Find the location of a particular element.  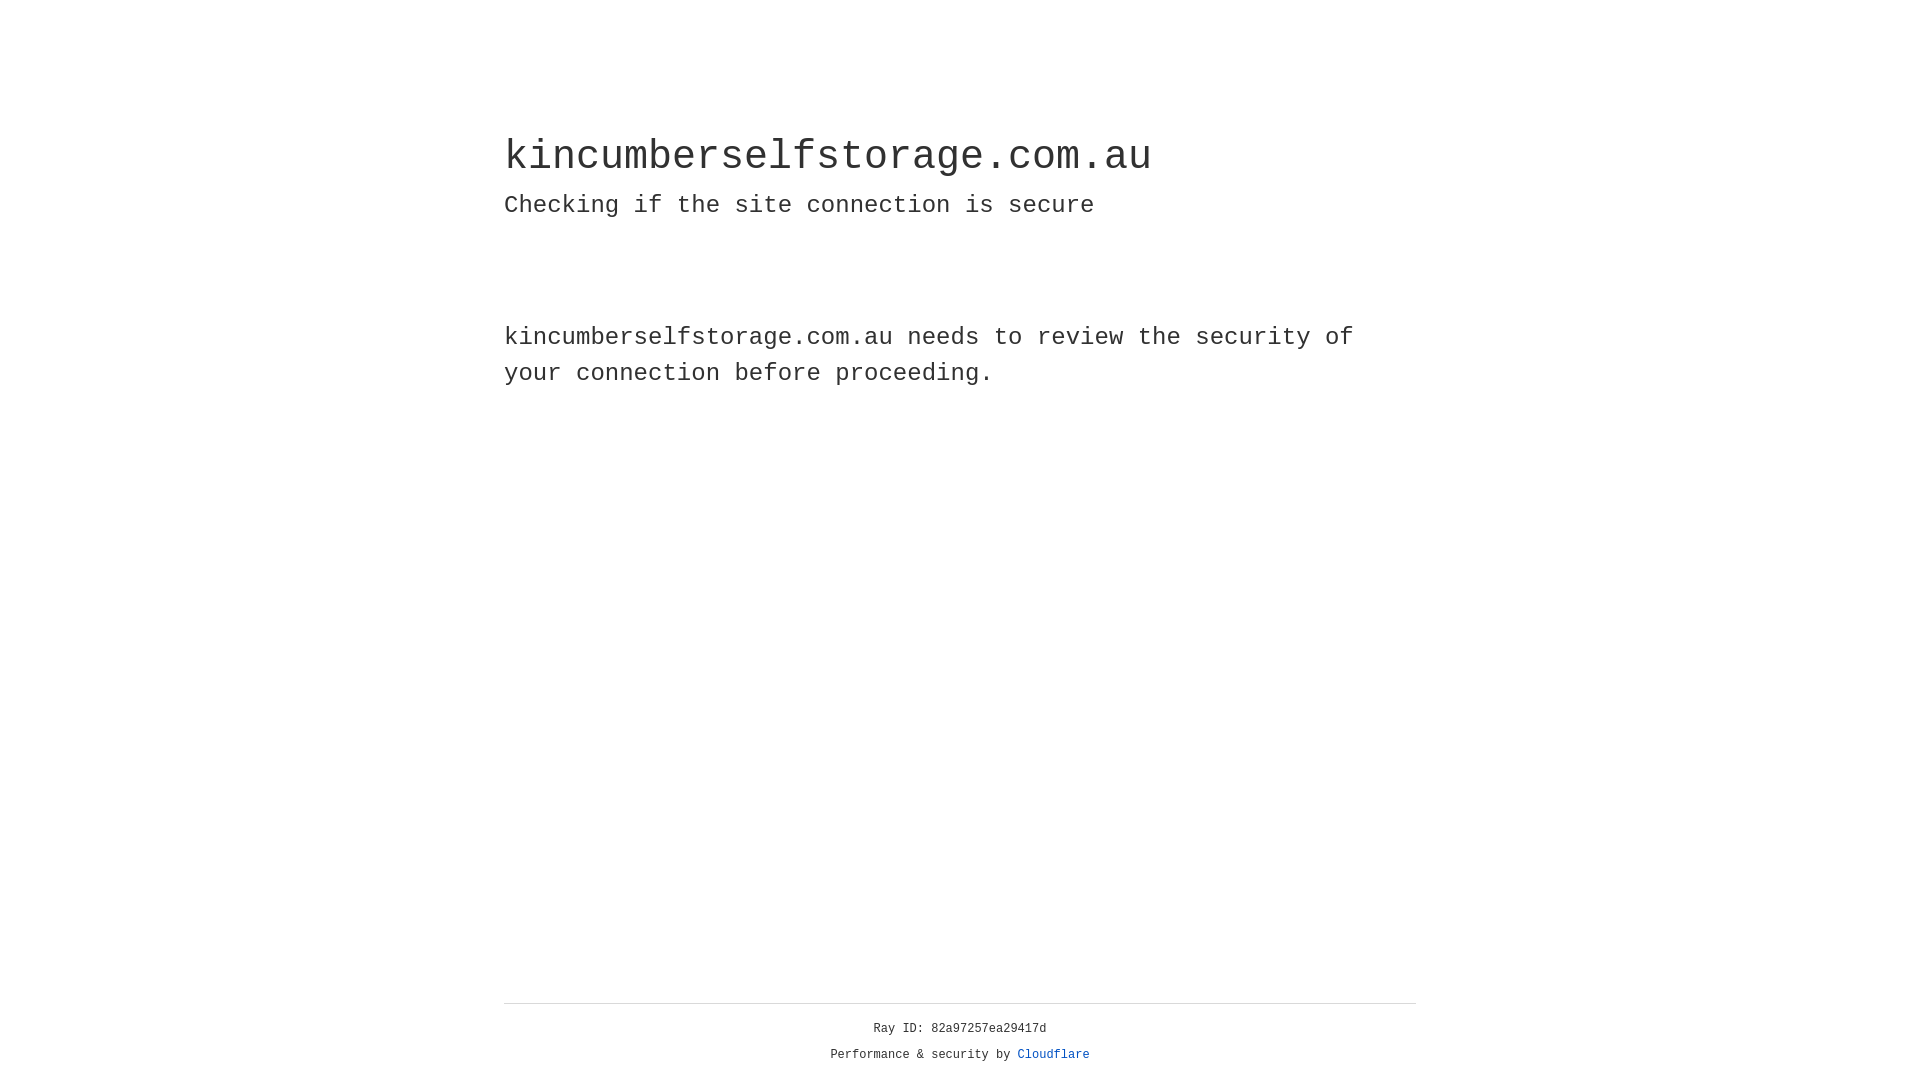

Cloudflare is located at coordinates (1054, 1055).